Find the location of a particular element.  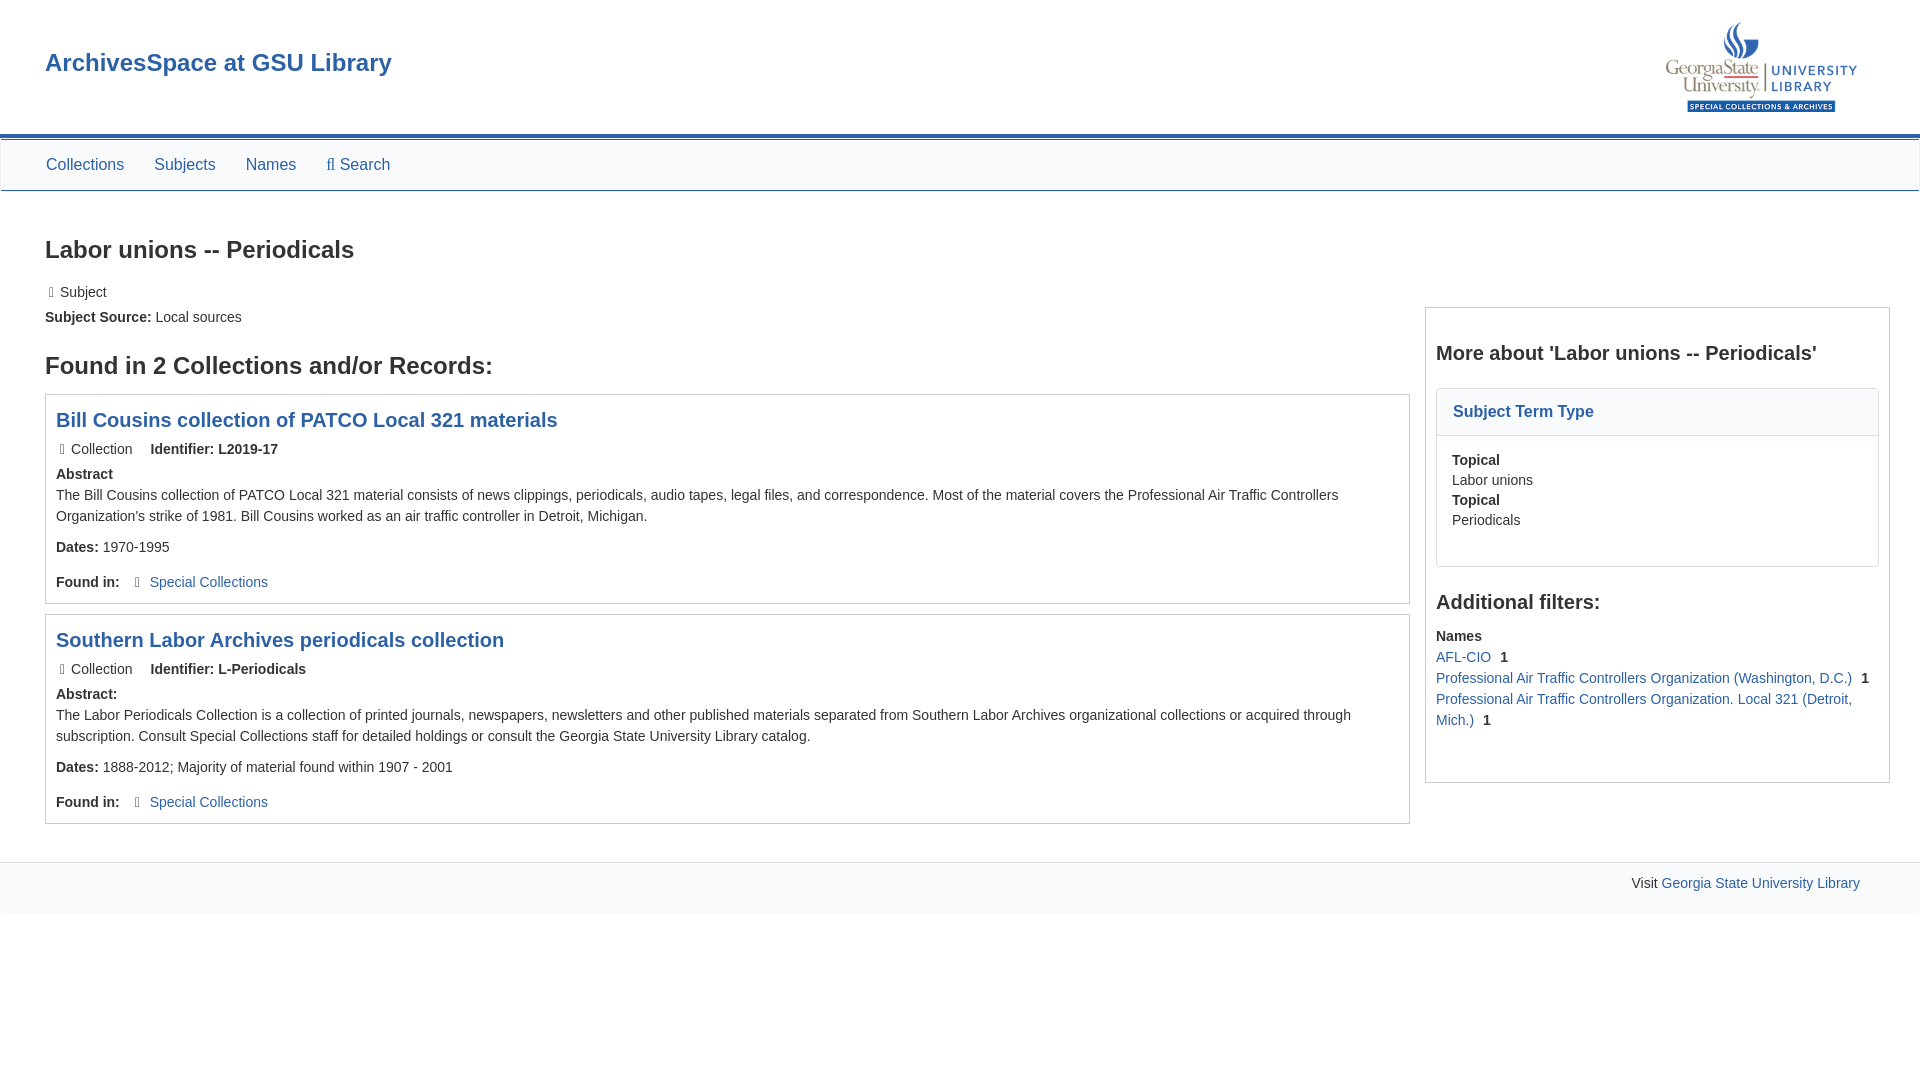

Return to the ArchivesSpace homepage is located at coordinates (218, 62).